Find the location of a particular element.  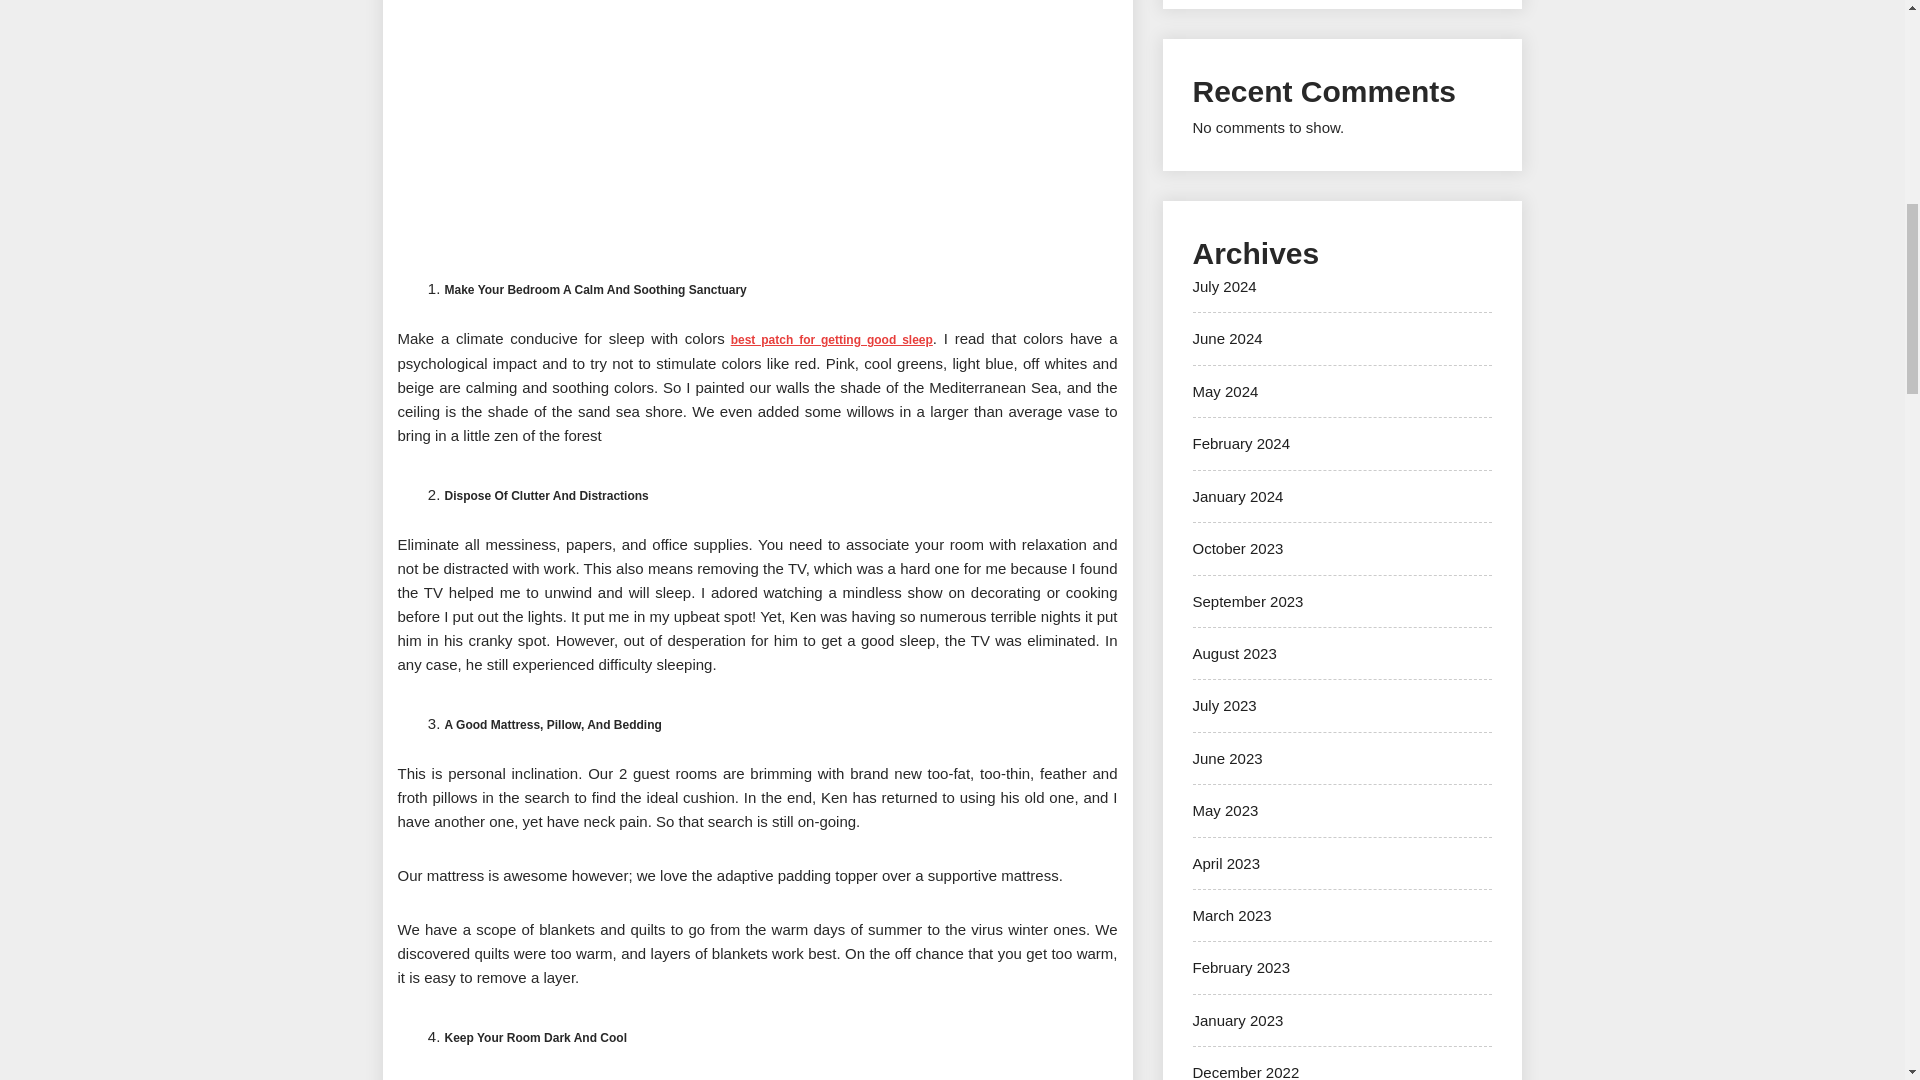

May 2024 is located at coordinates (1224, 391).